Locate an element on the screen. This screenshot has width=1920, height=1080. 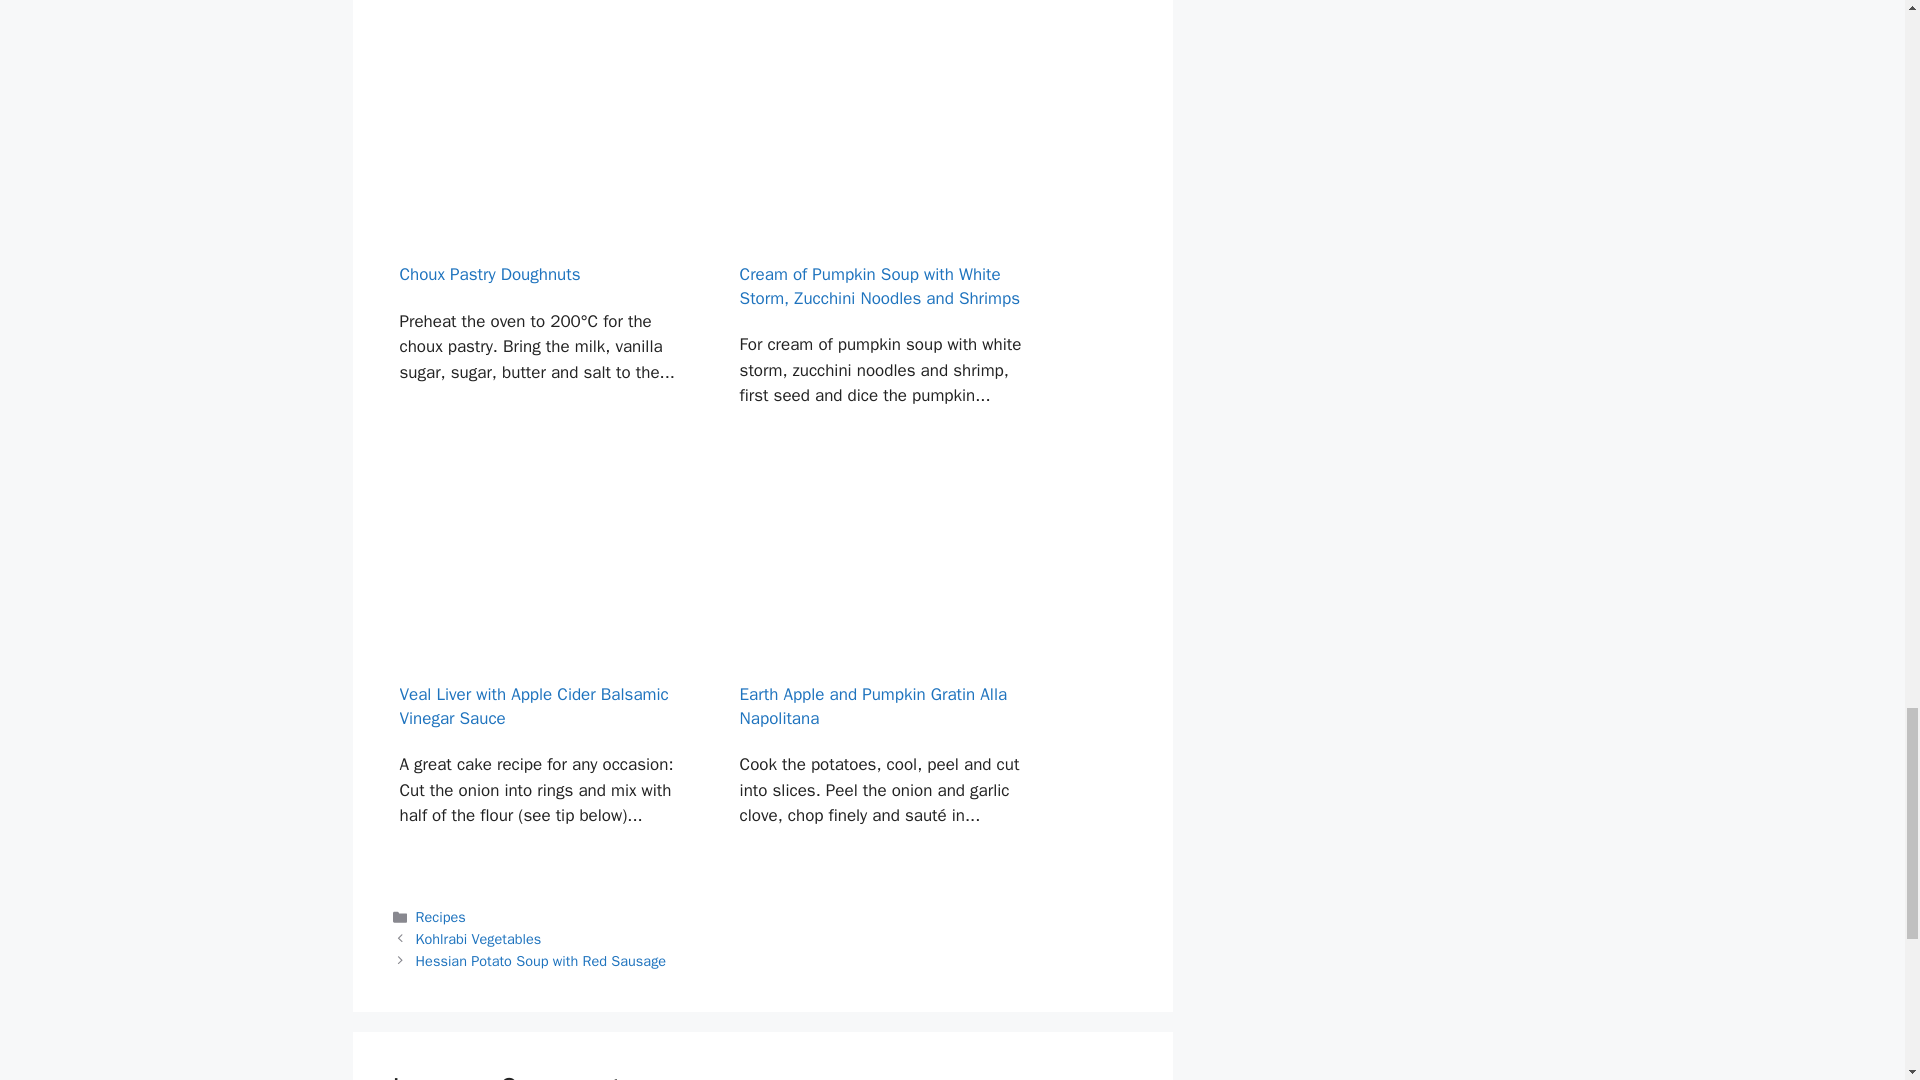
Hessian Potato Soup with Red Sausage is located at coordinates (541, 960).